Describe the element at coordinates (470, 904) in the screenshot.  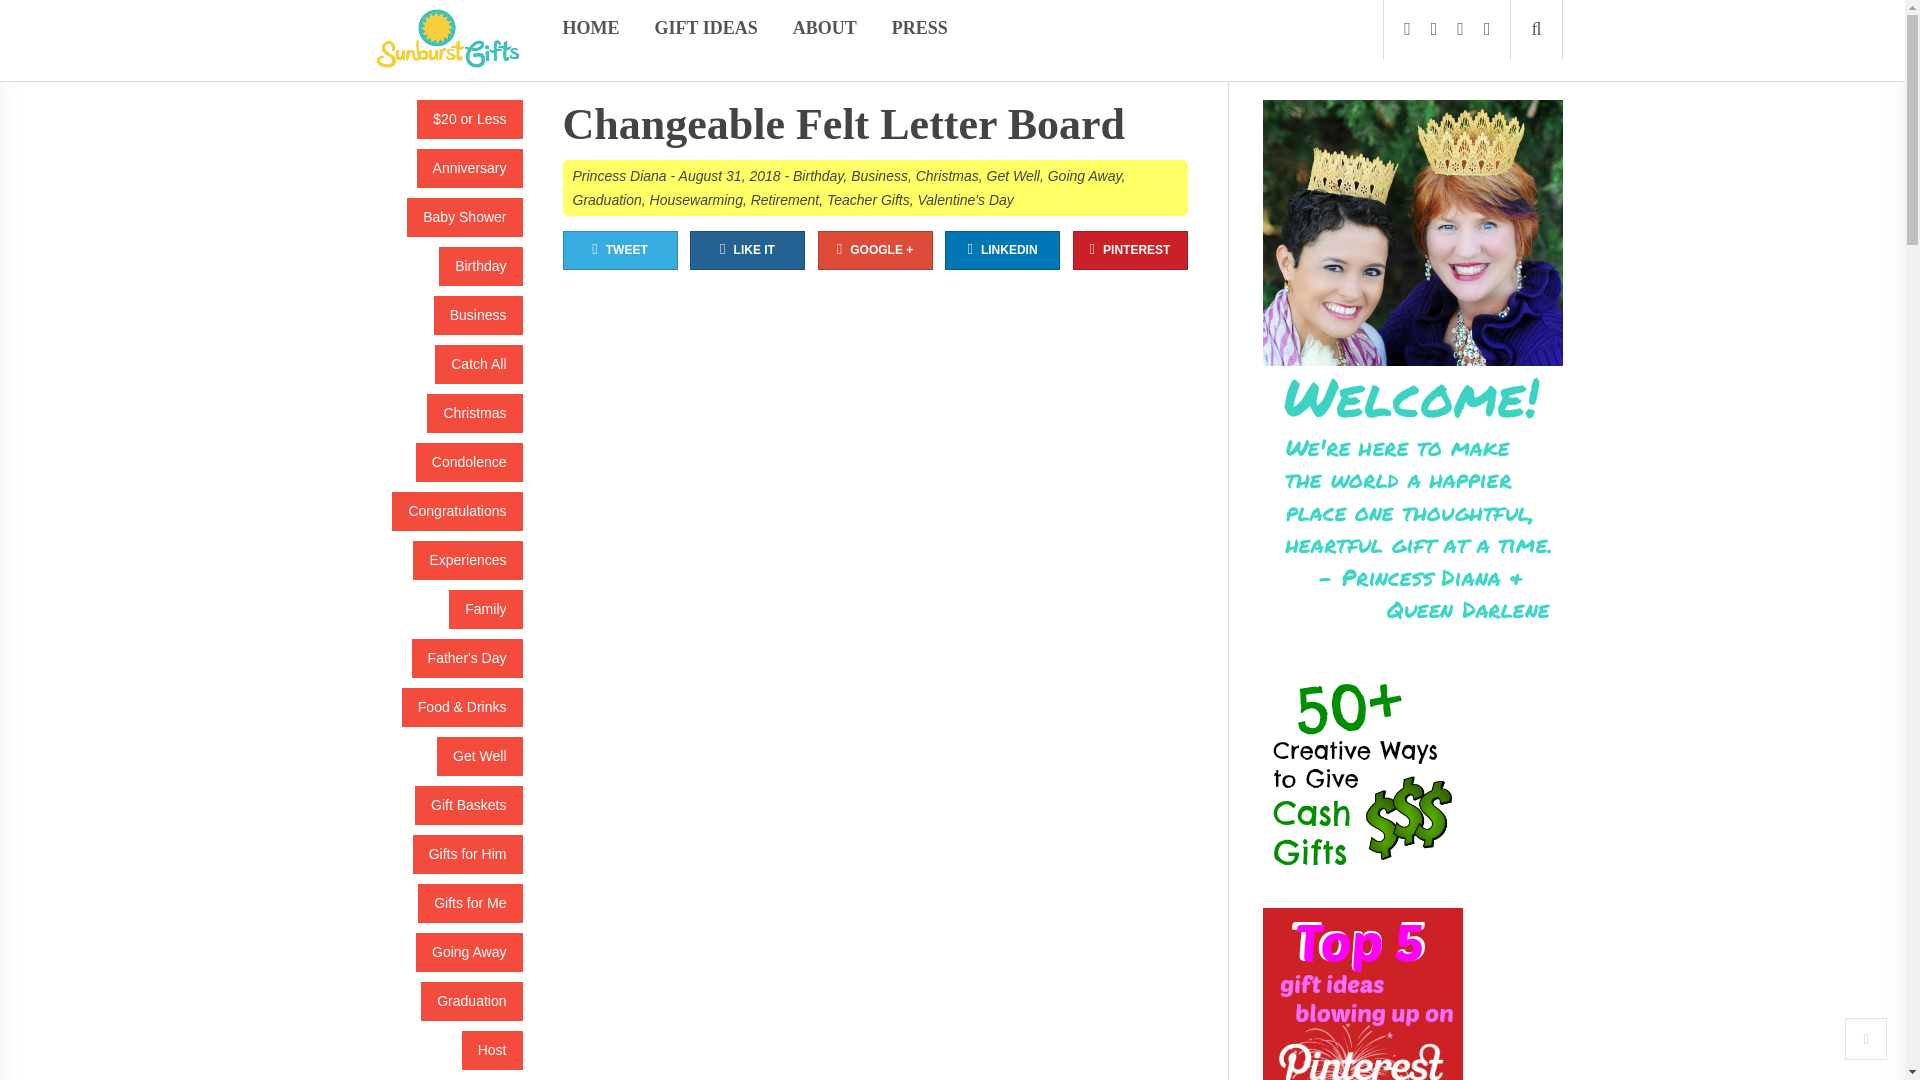
I see `Gifts for Me` at that location.